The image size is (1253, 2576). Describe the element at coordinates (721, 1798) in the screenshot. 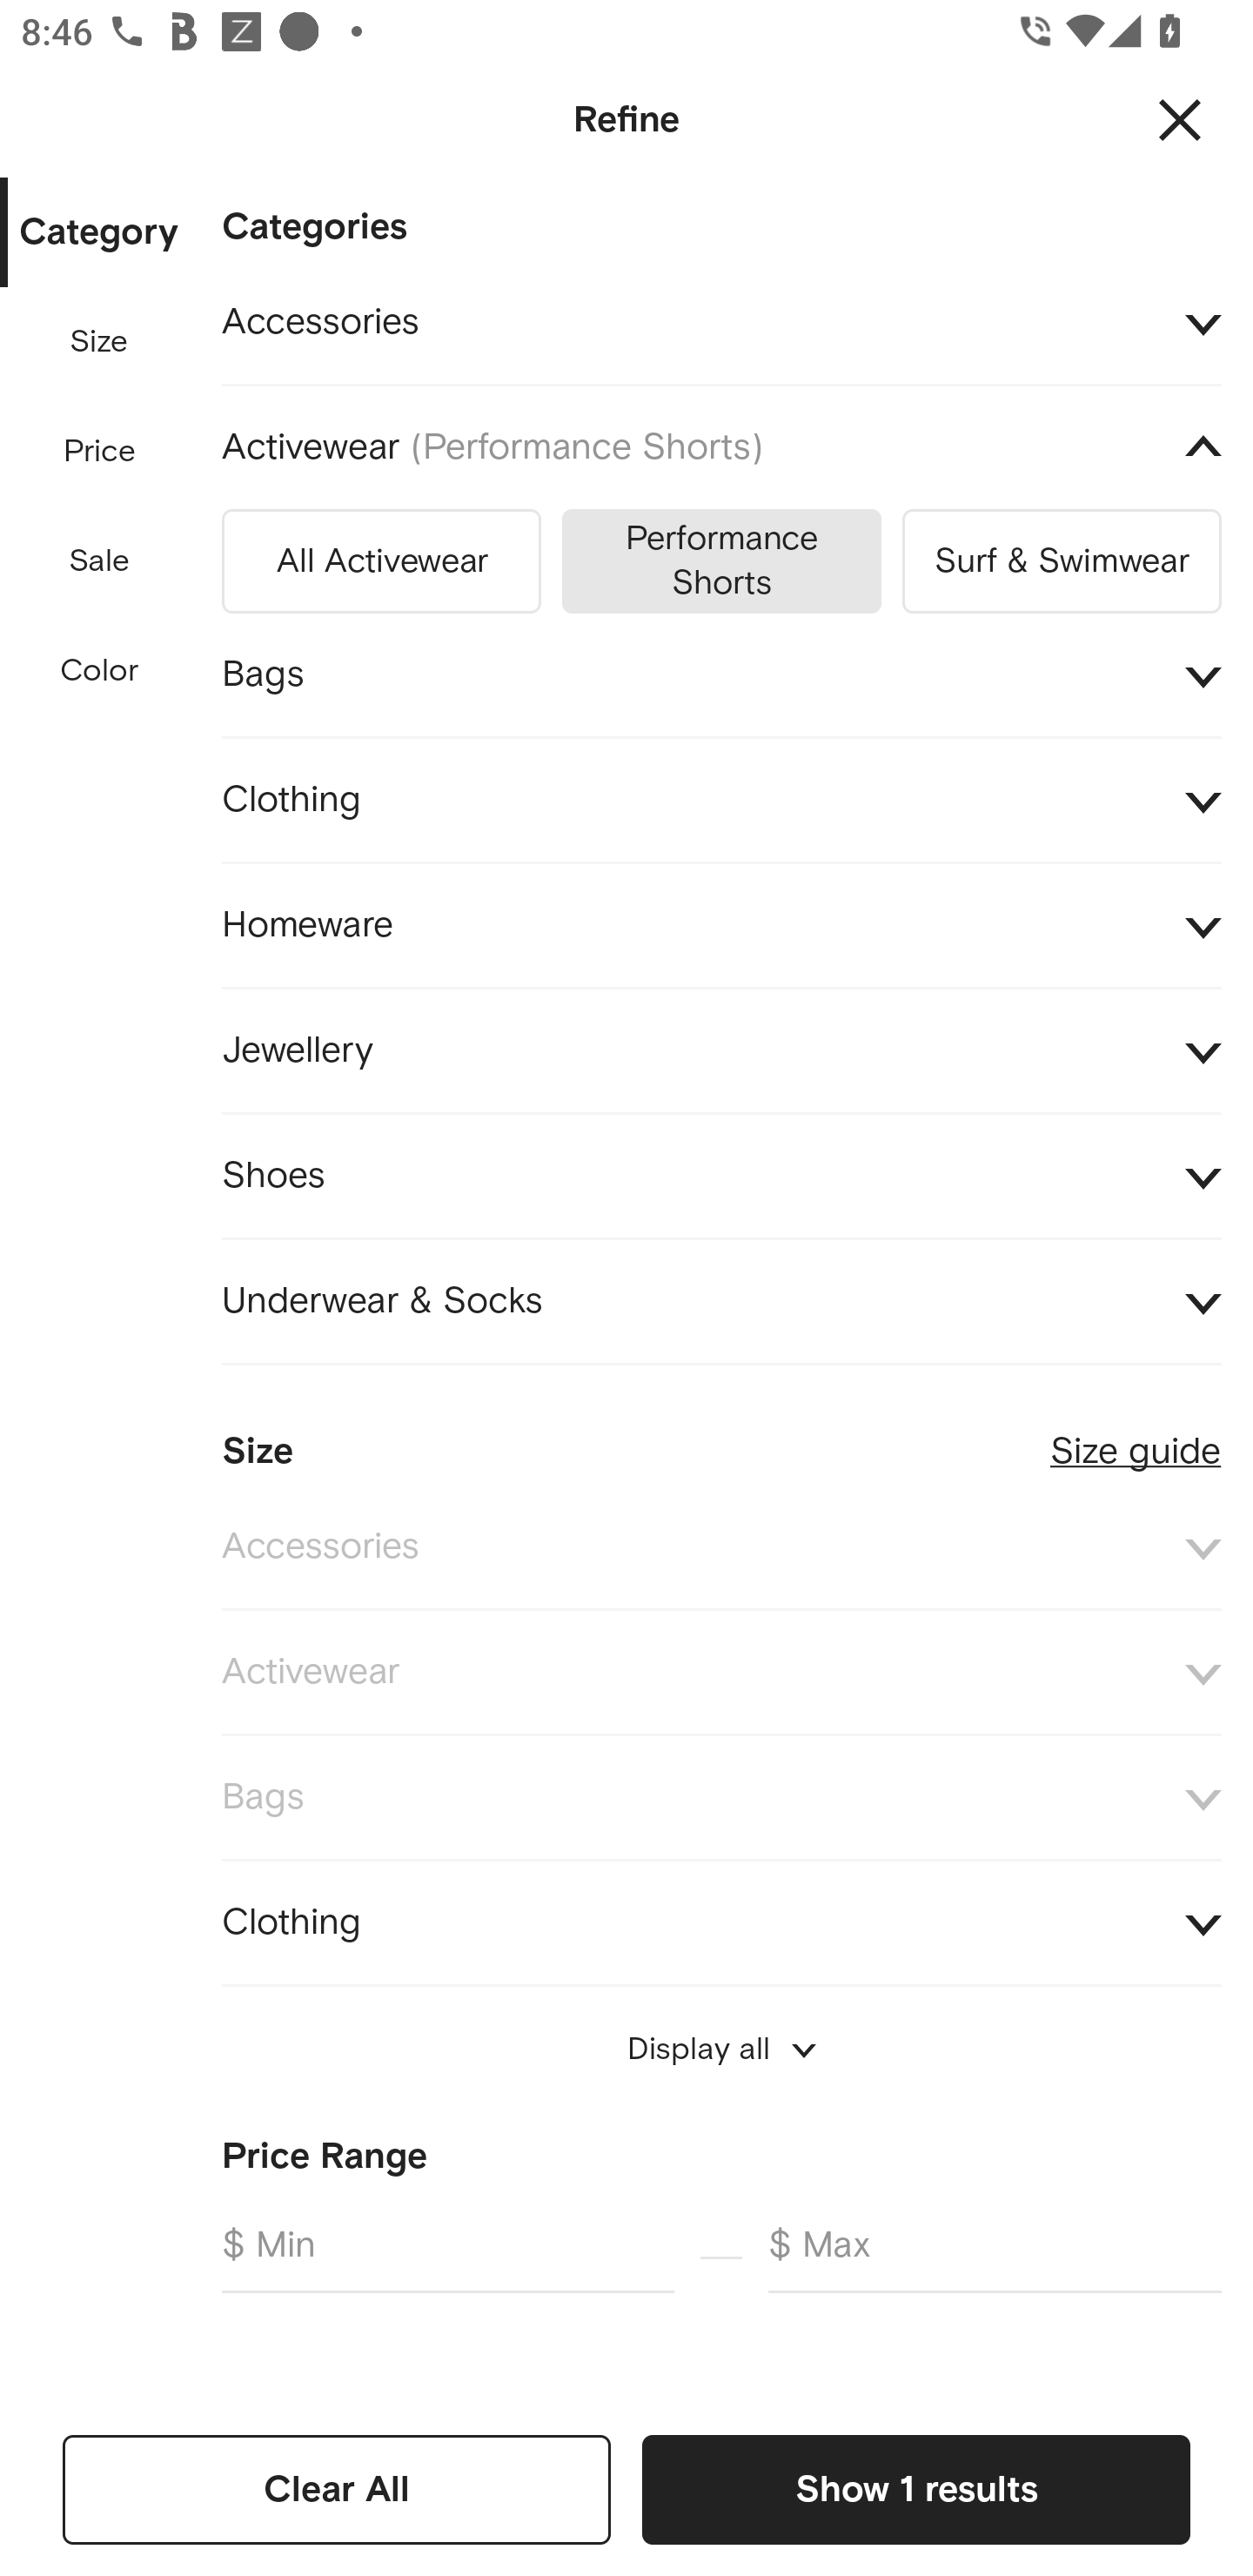

I see `Bags` at that location.